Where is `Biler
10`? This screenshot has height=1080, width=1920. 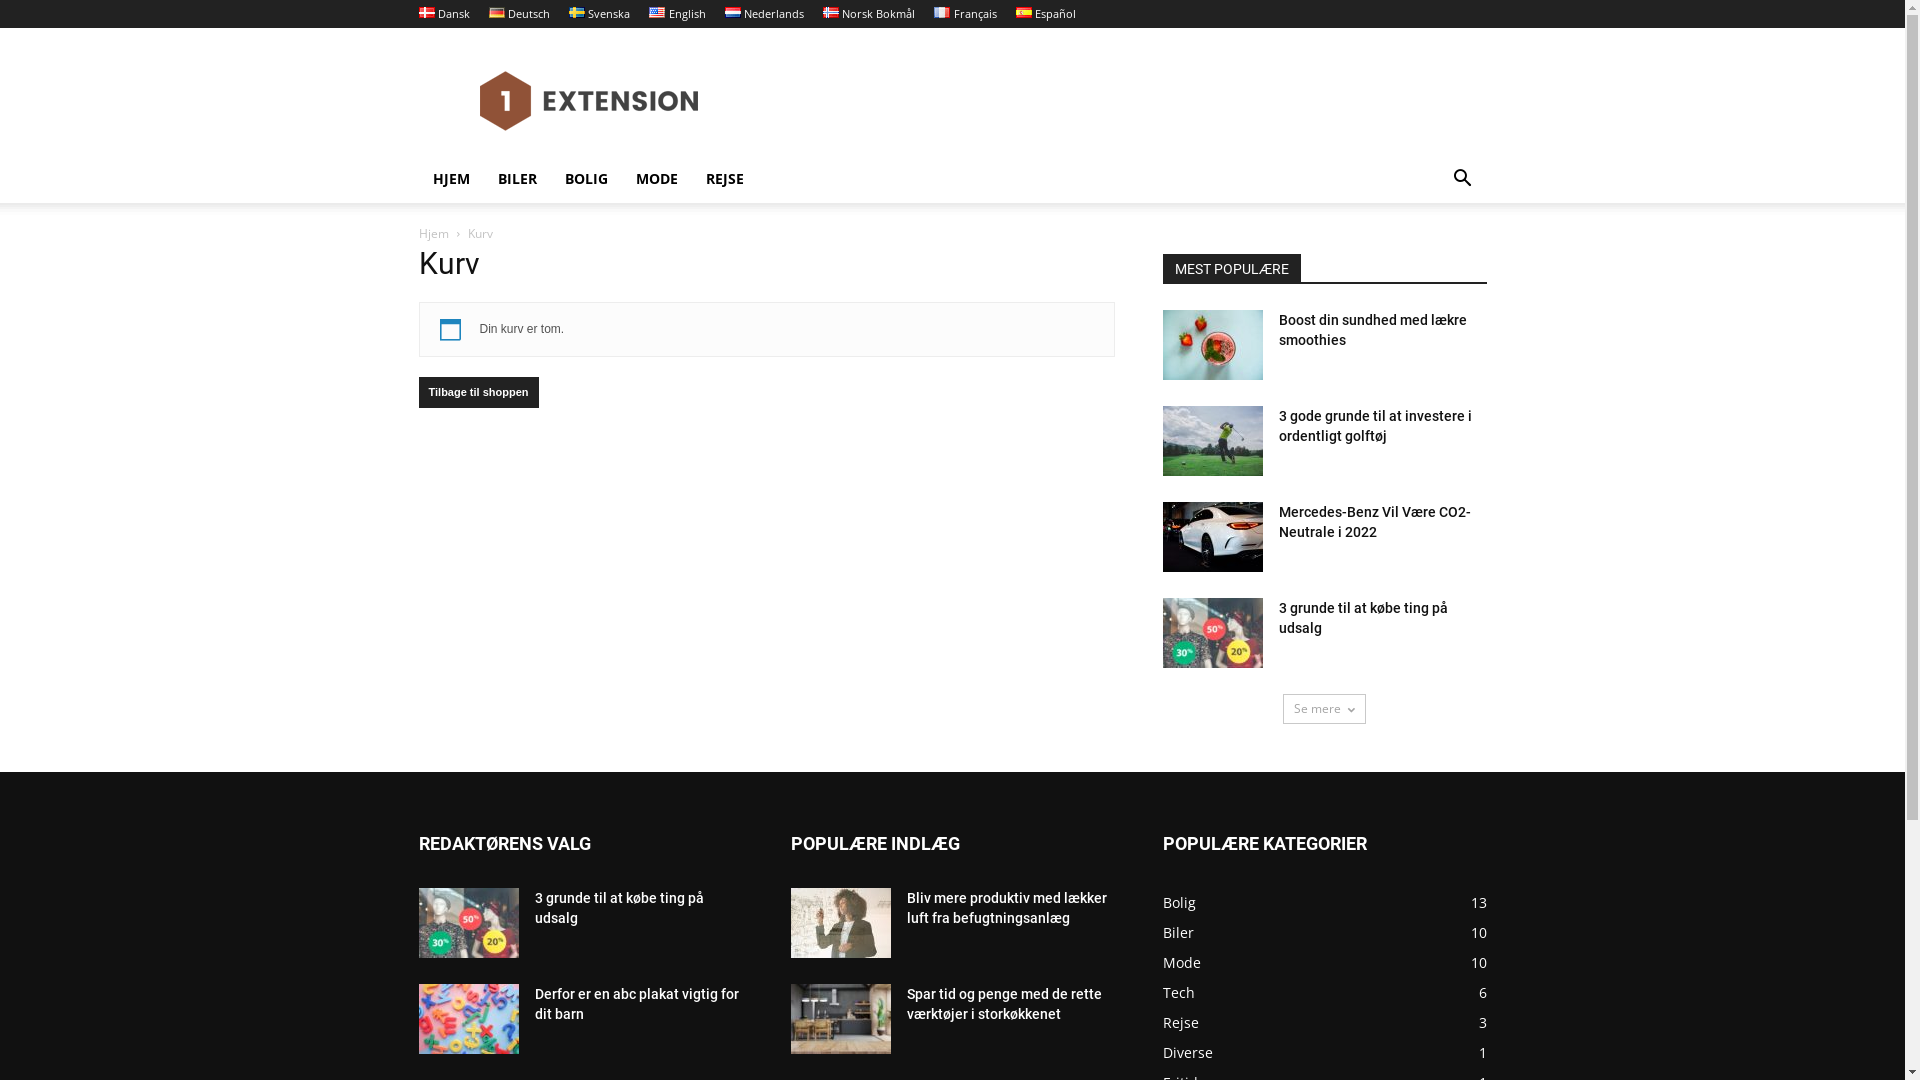
Biler
10 is located at coordinates (1178, 932).